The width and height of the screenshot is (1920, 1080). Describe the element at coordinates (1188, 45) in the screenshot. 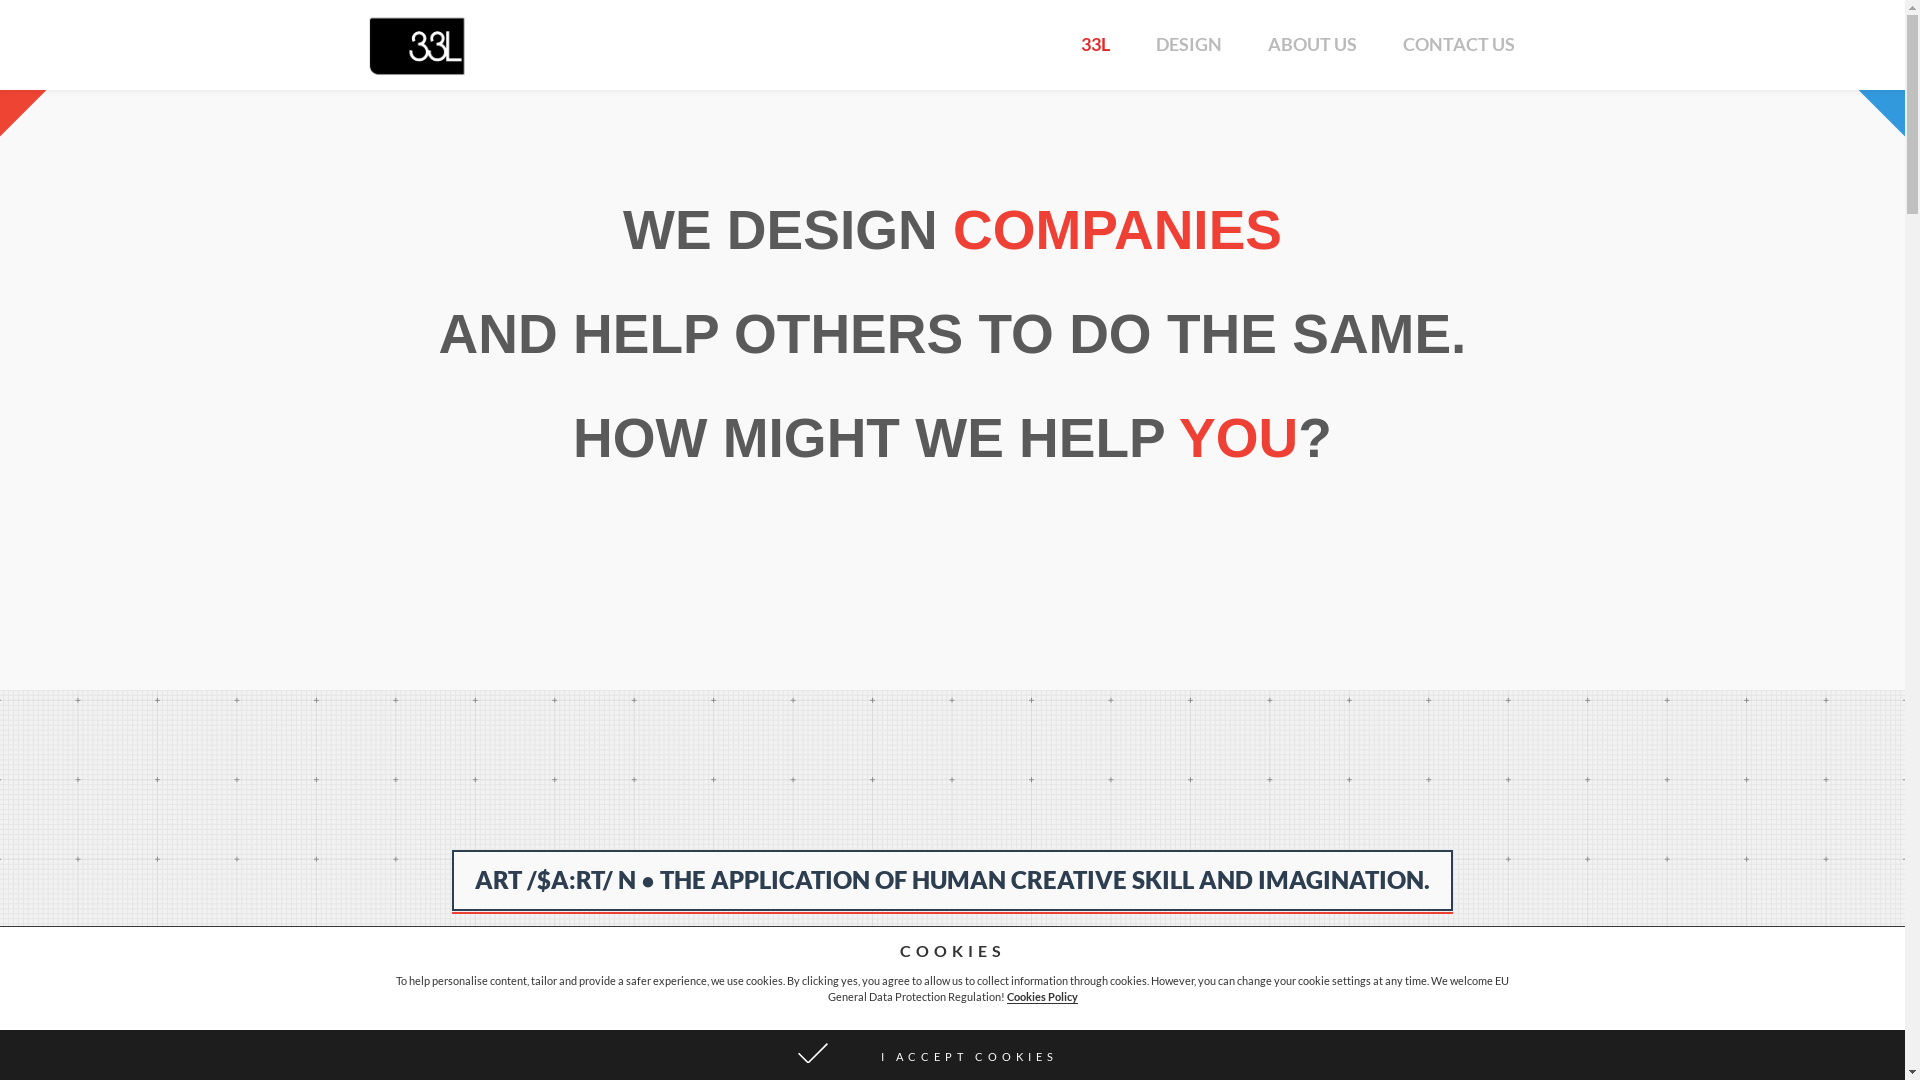

I see `DESIGN` at that location.